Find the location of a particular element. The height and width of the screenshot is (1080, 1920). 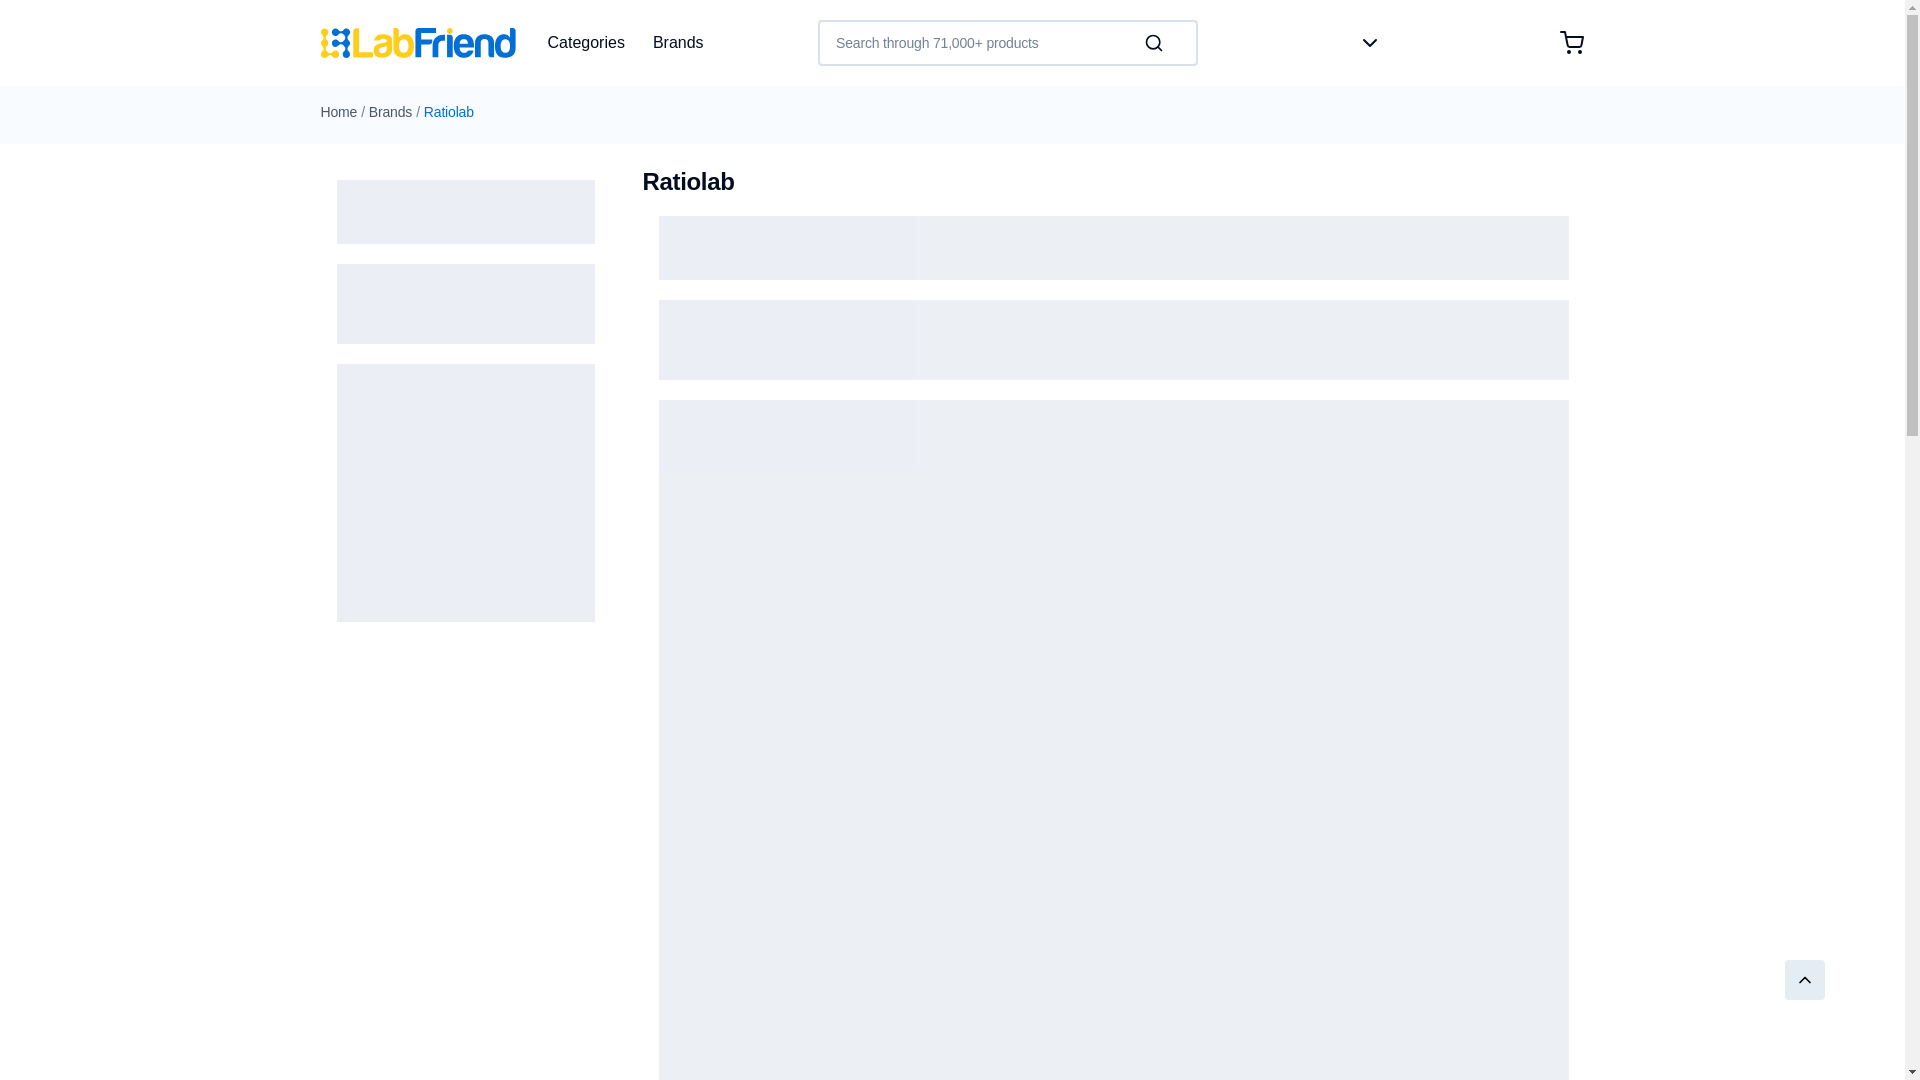

Ratiolab is located at coordinates (449, 111).